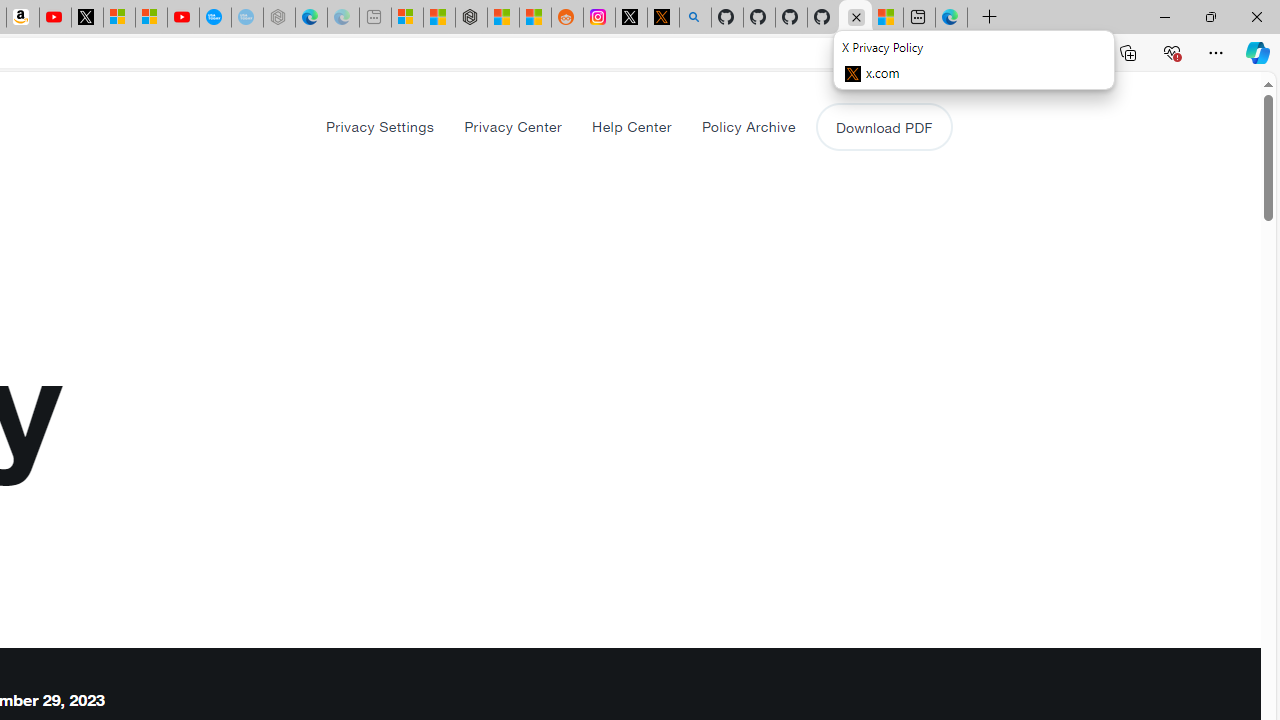  Describe the element at coordinates (663, 18) in the screenshot. I see `help.x.com | 524: A timeout occurred` at that location.